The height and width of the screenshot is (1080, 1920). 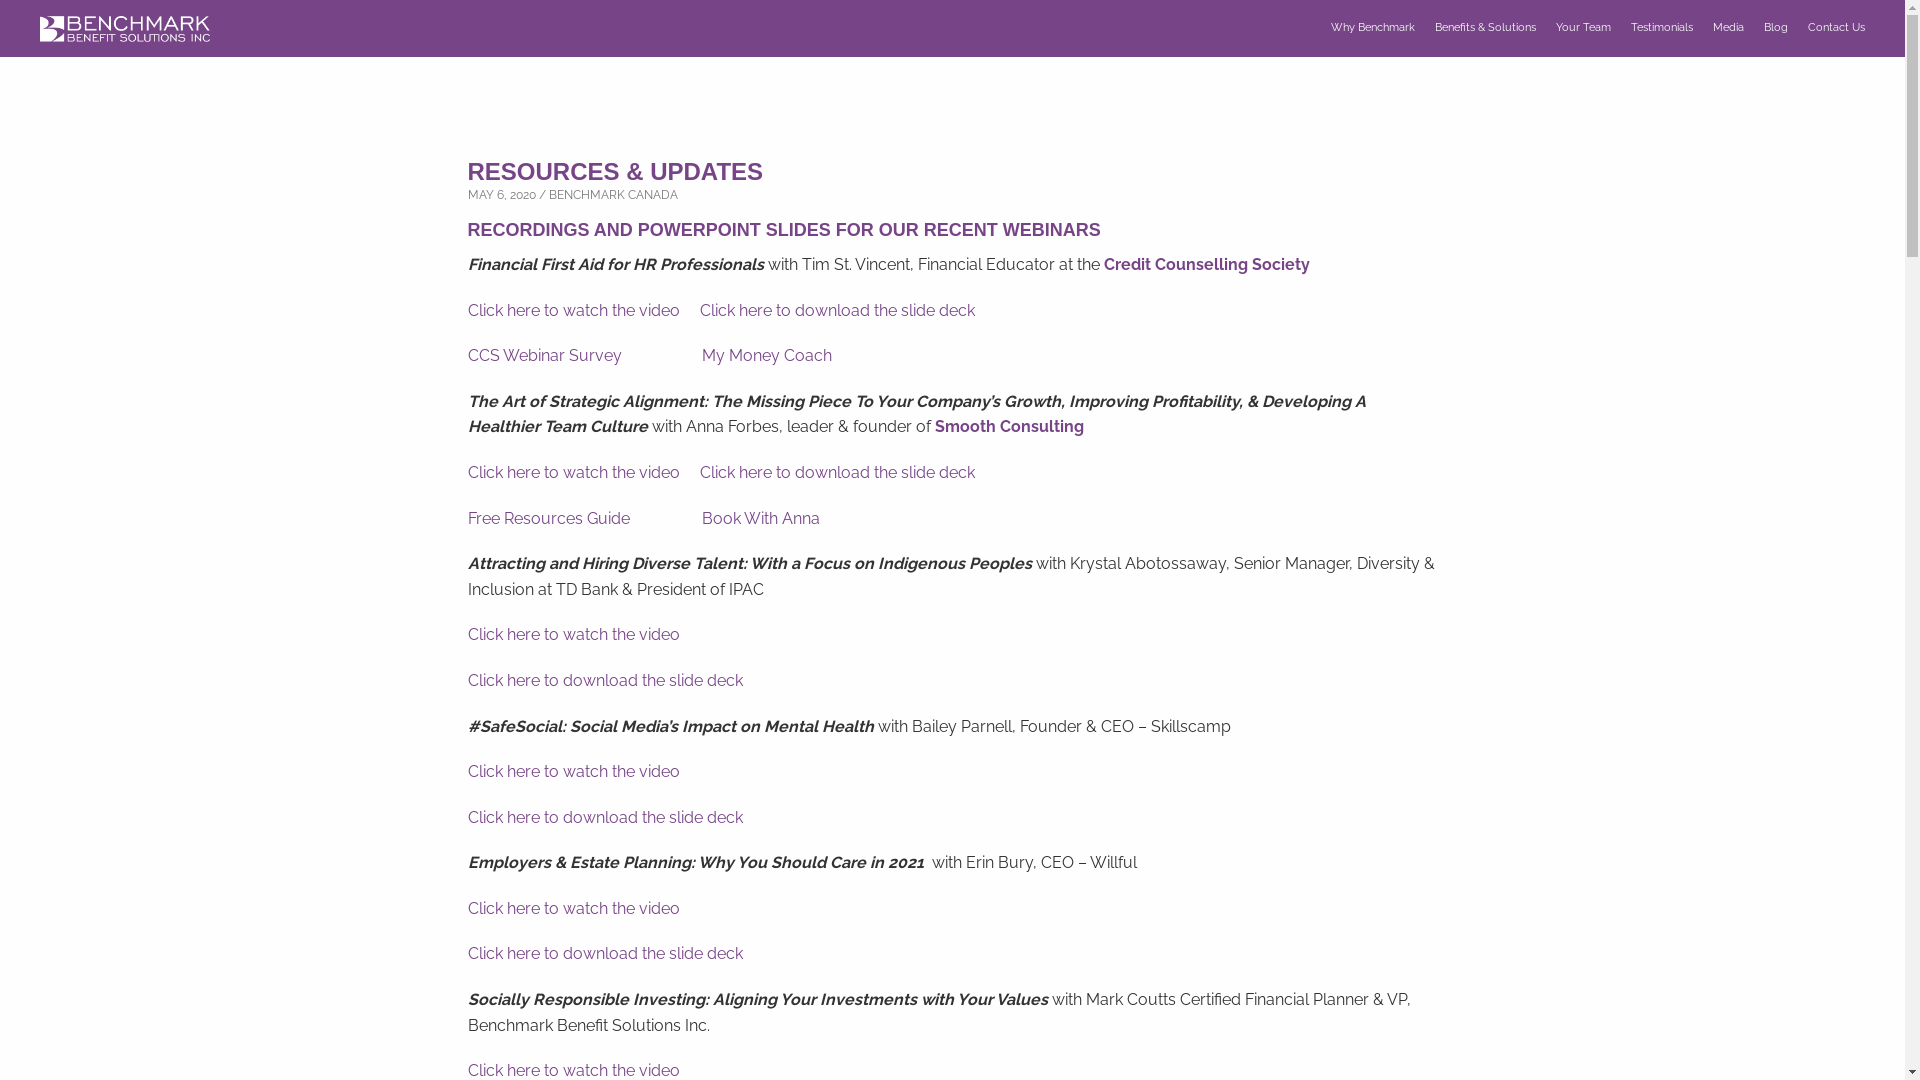 What do you see at coordinates (606, 680) in the screenshot?
I see `Click here to download the slide deck` at bounding box center [606, 680].